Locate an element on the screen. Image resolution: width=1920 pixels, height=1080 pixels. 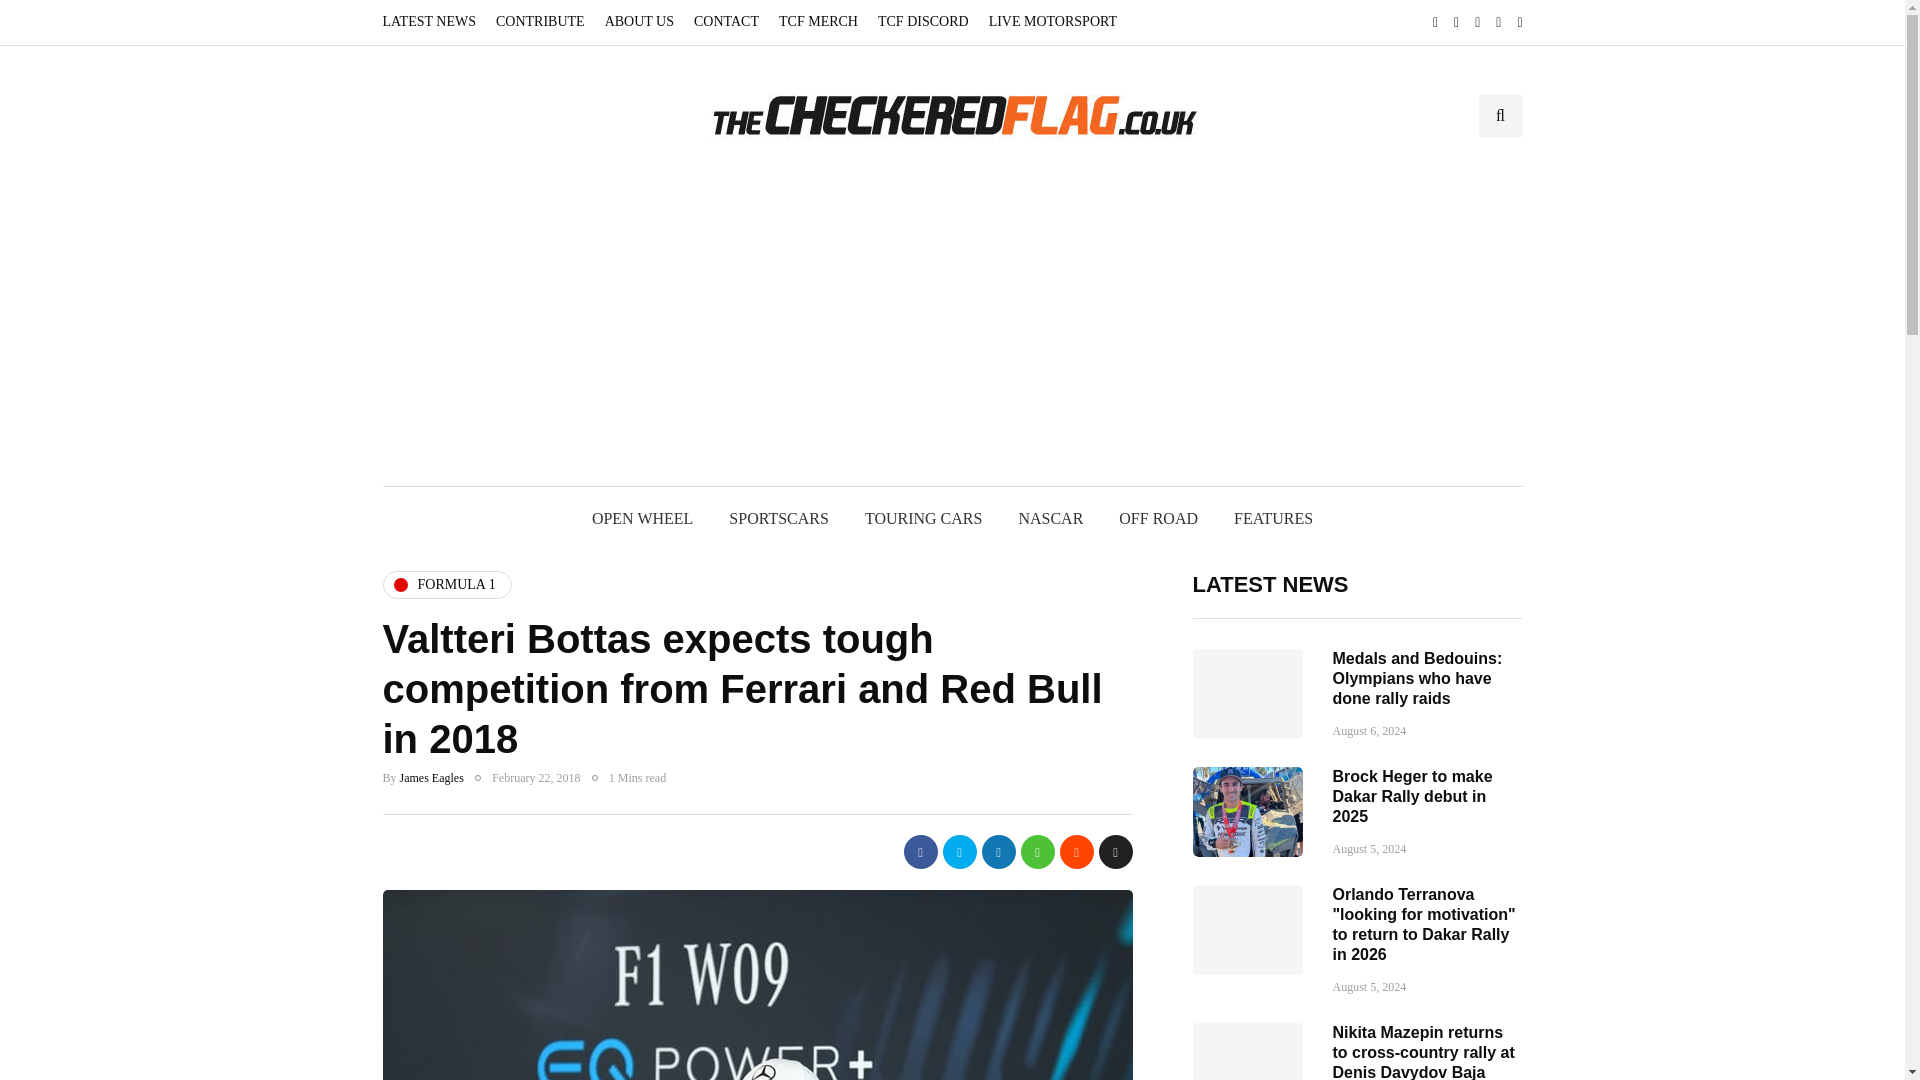
Share with LinkedIn is located at coordinates (998, 852).